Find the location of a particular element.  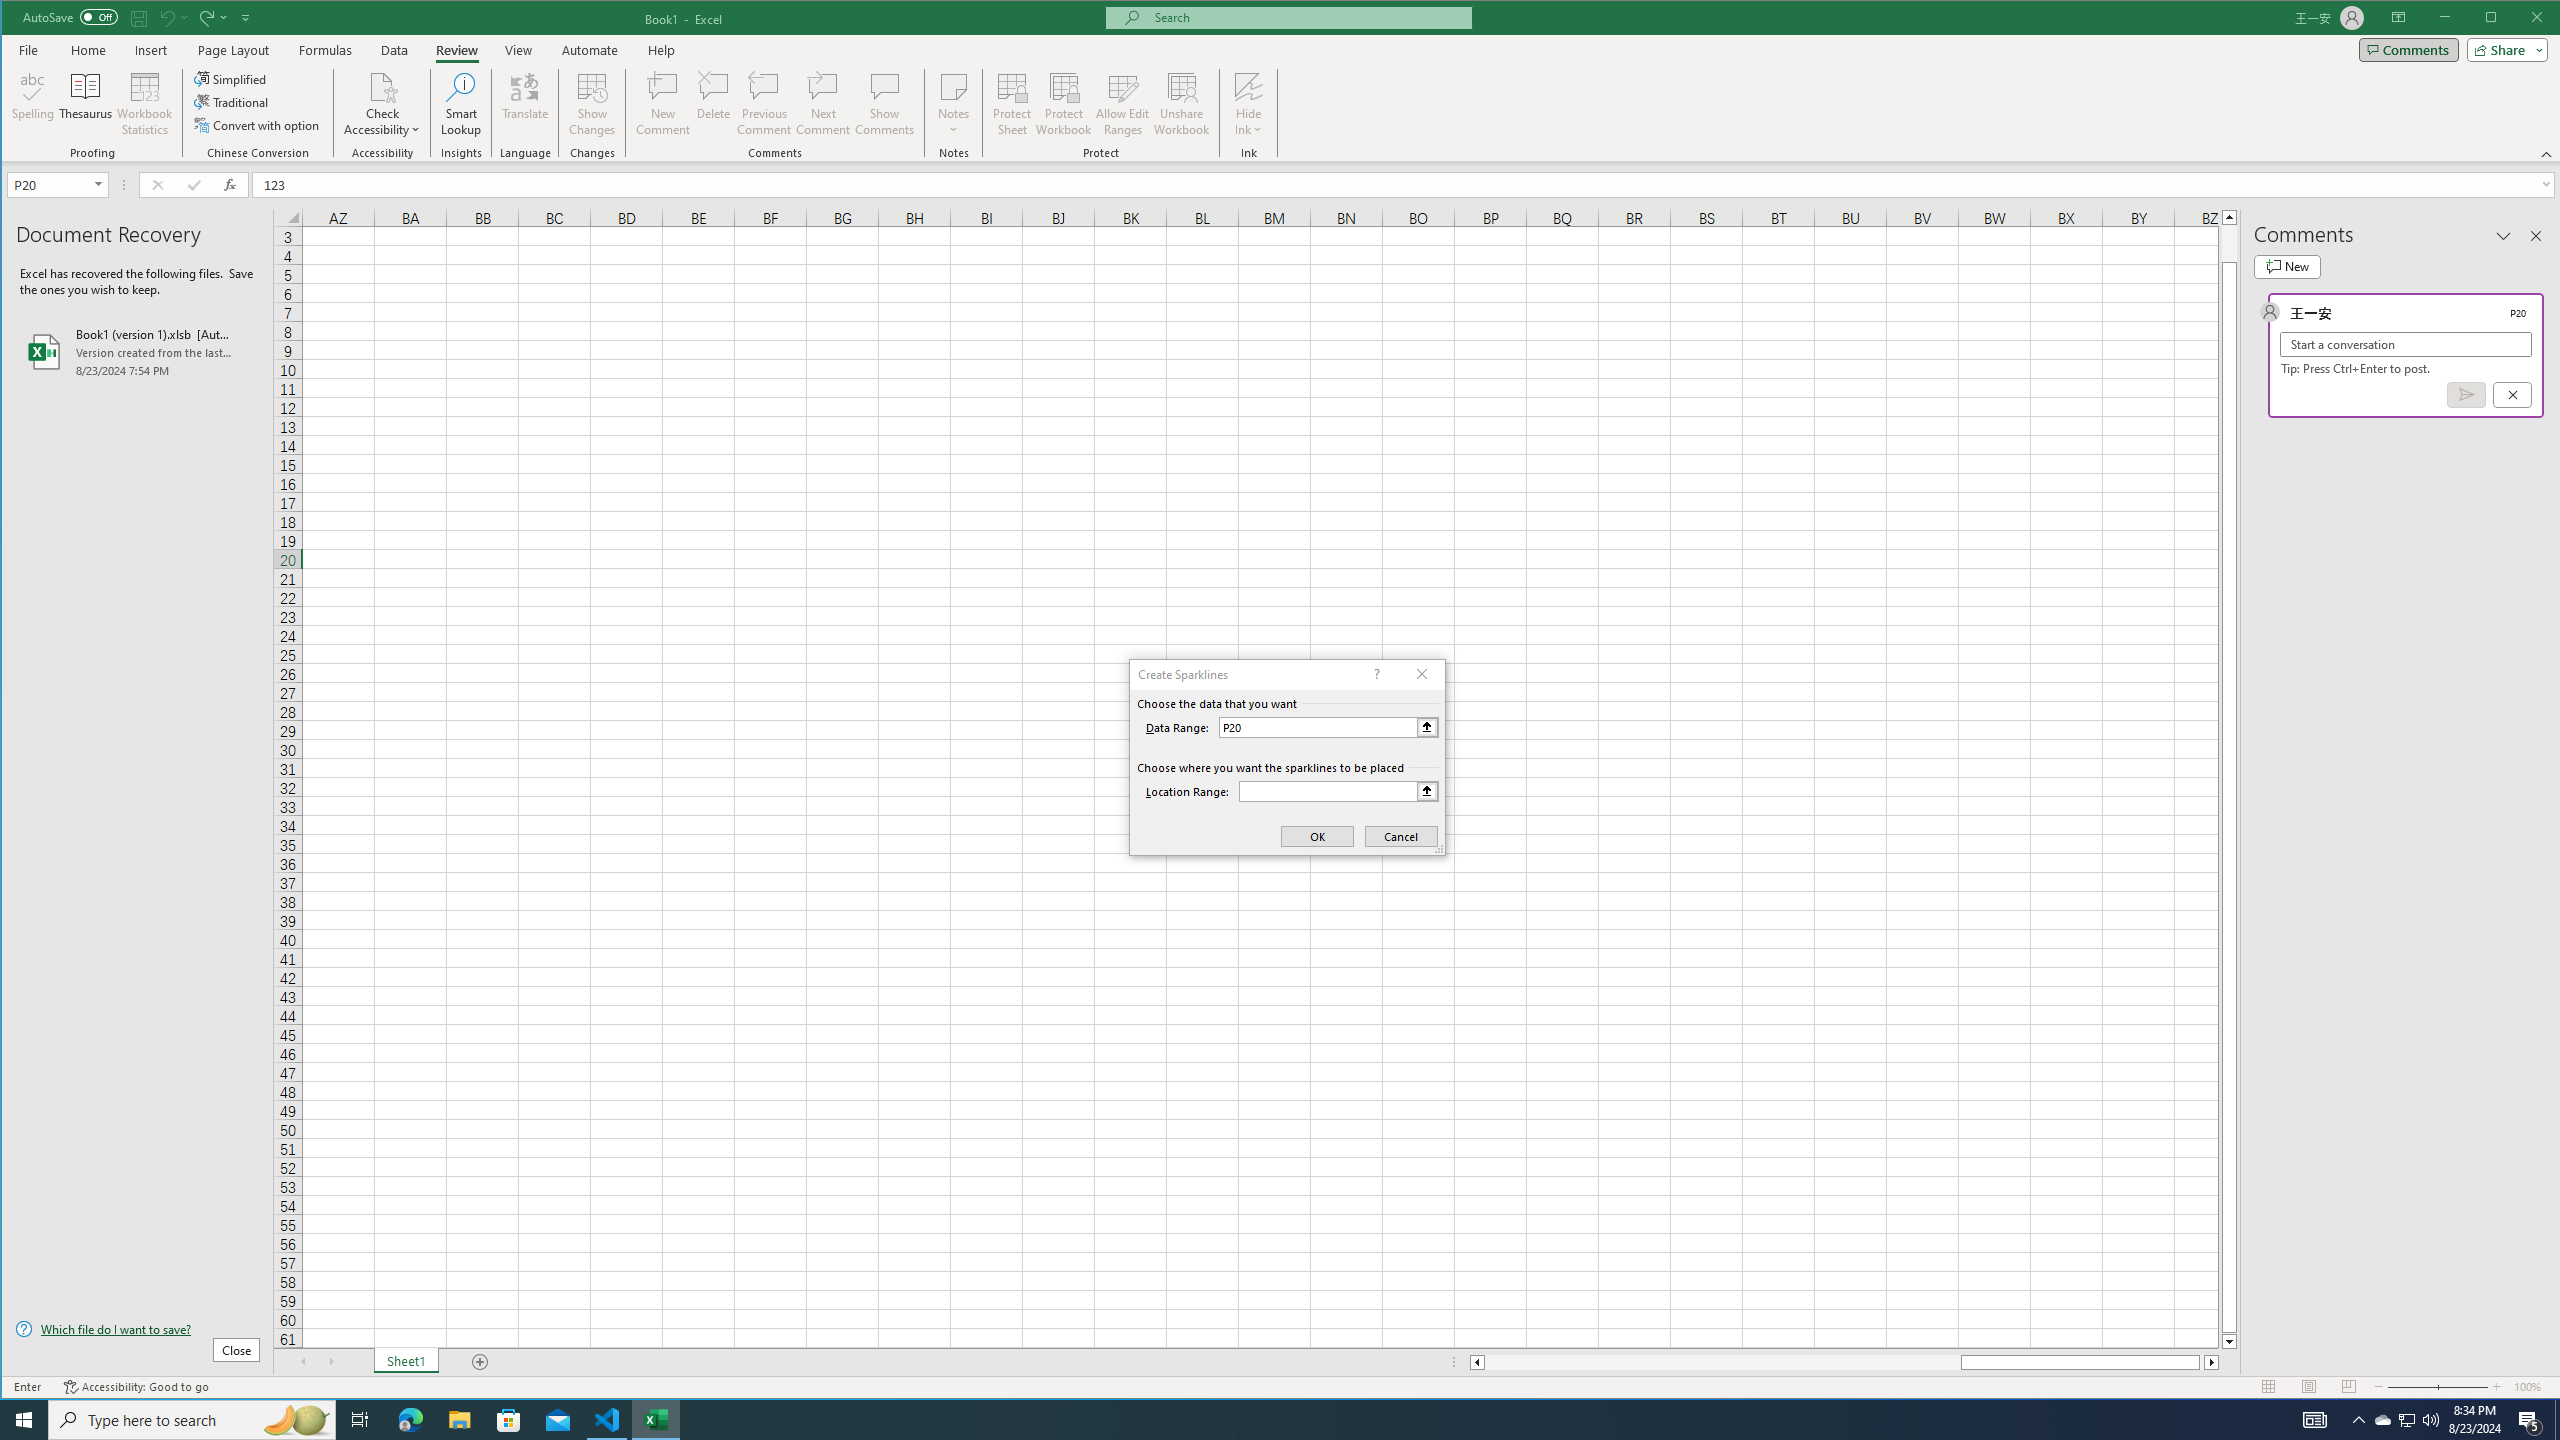

Maximize is located at coordinates (2520, 19).